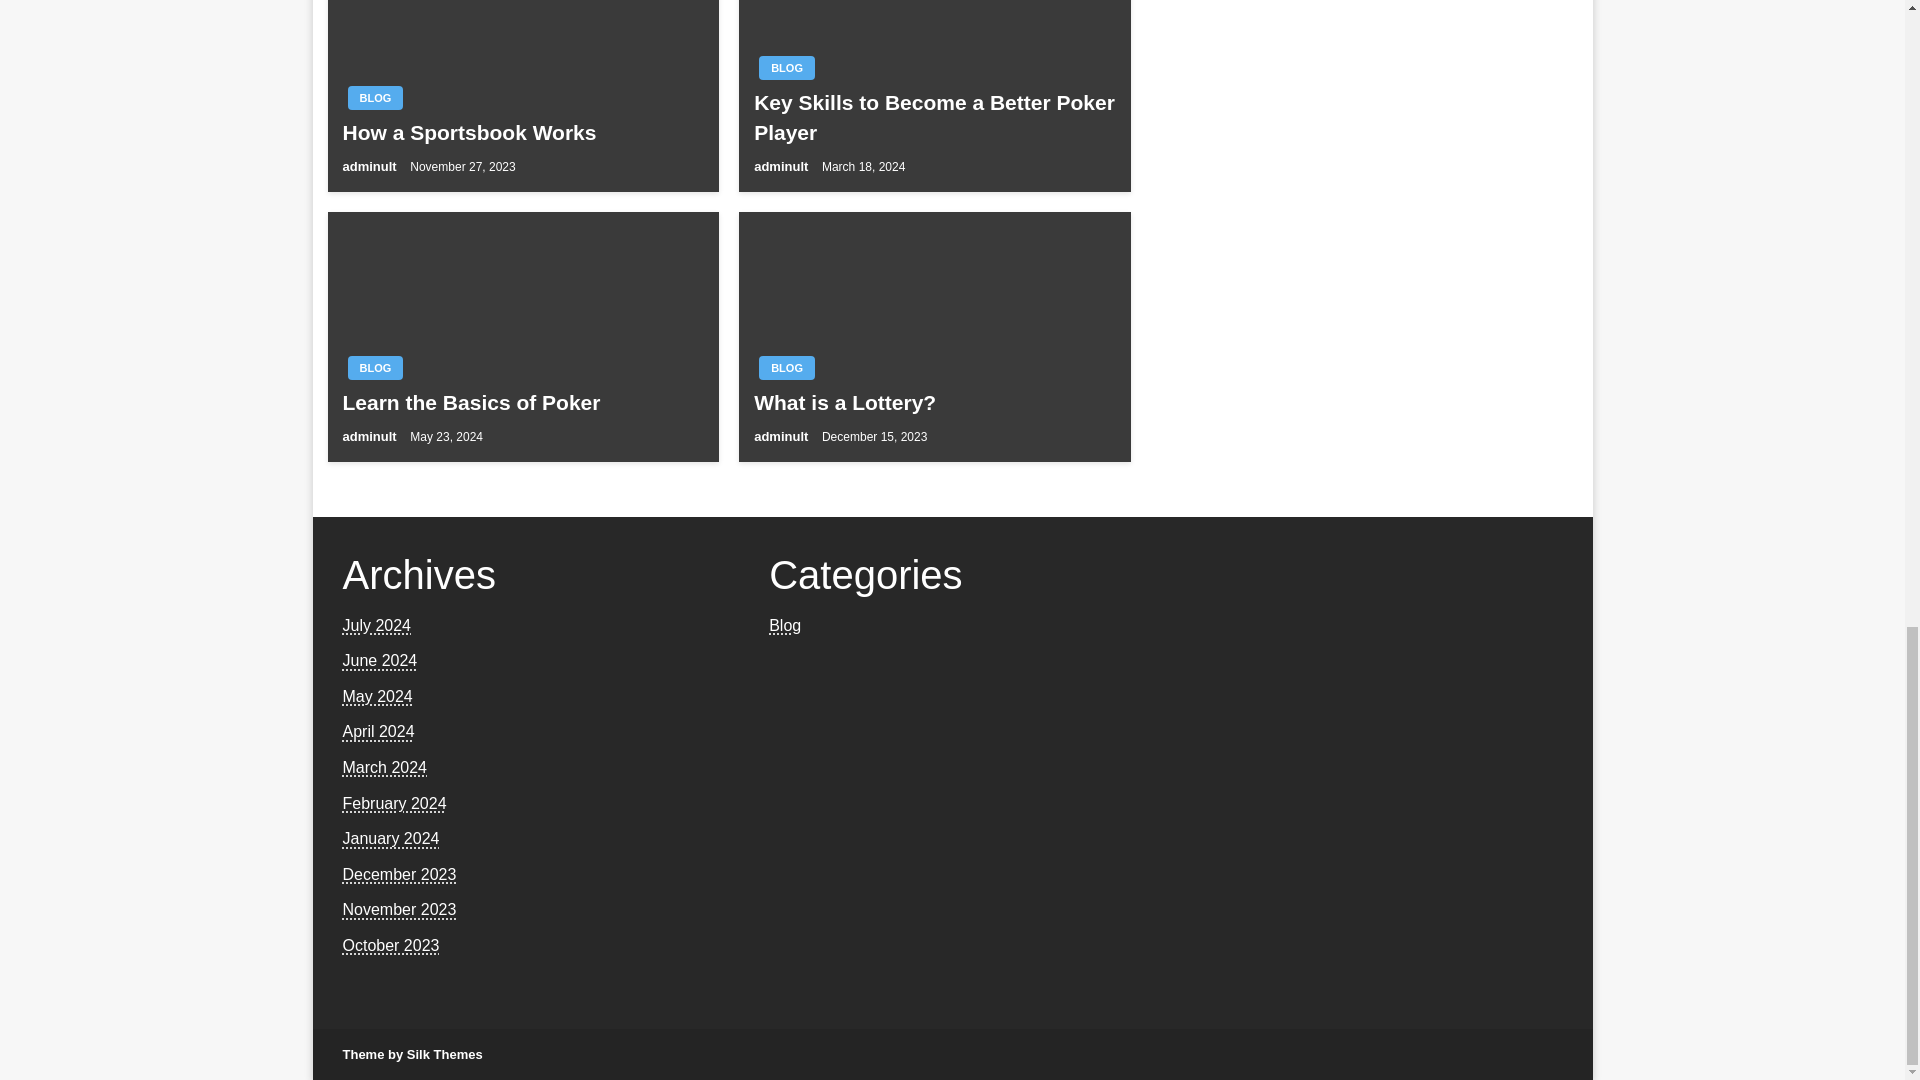  I want to click on BLOG, so click(786, 302).